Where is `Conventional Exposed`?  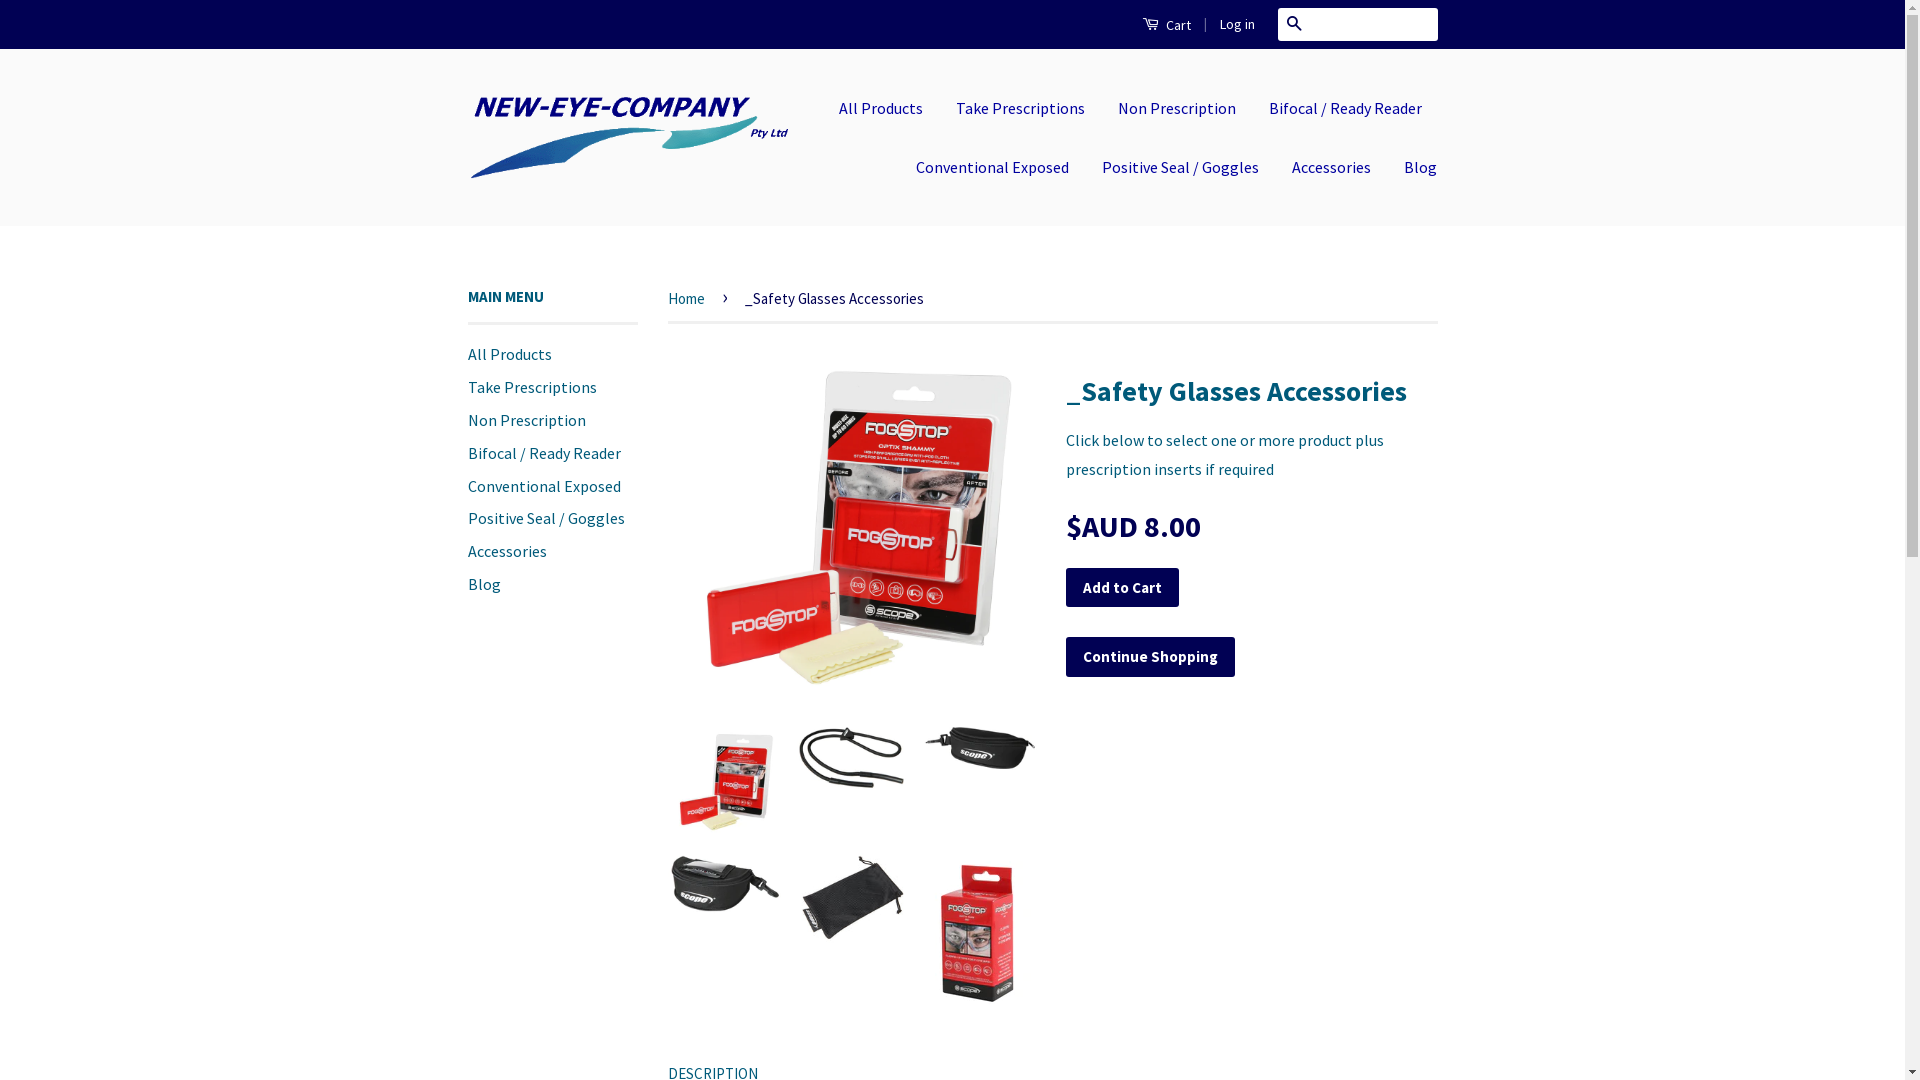 Conventional Exposed is located at coordinates (544, 486).